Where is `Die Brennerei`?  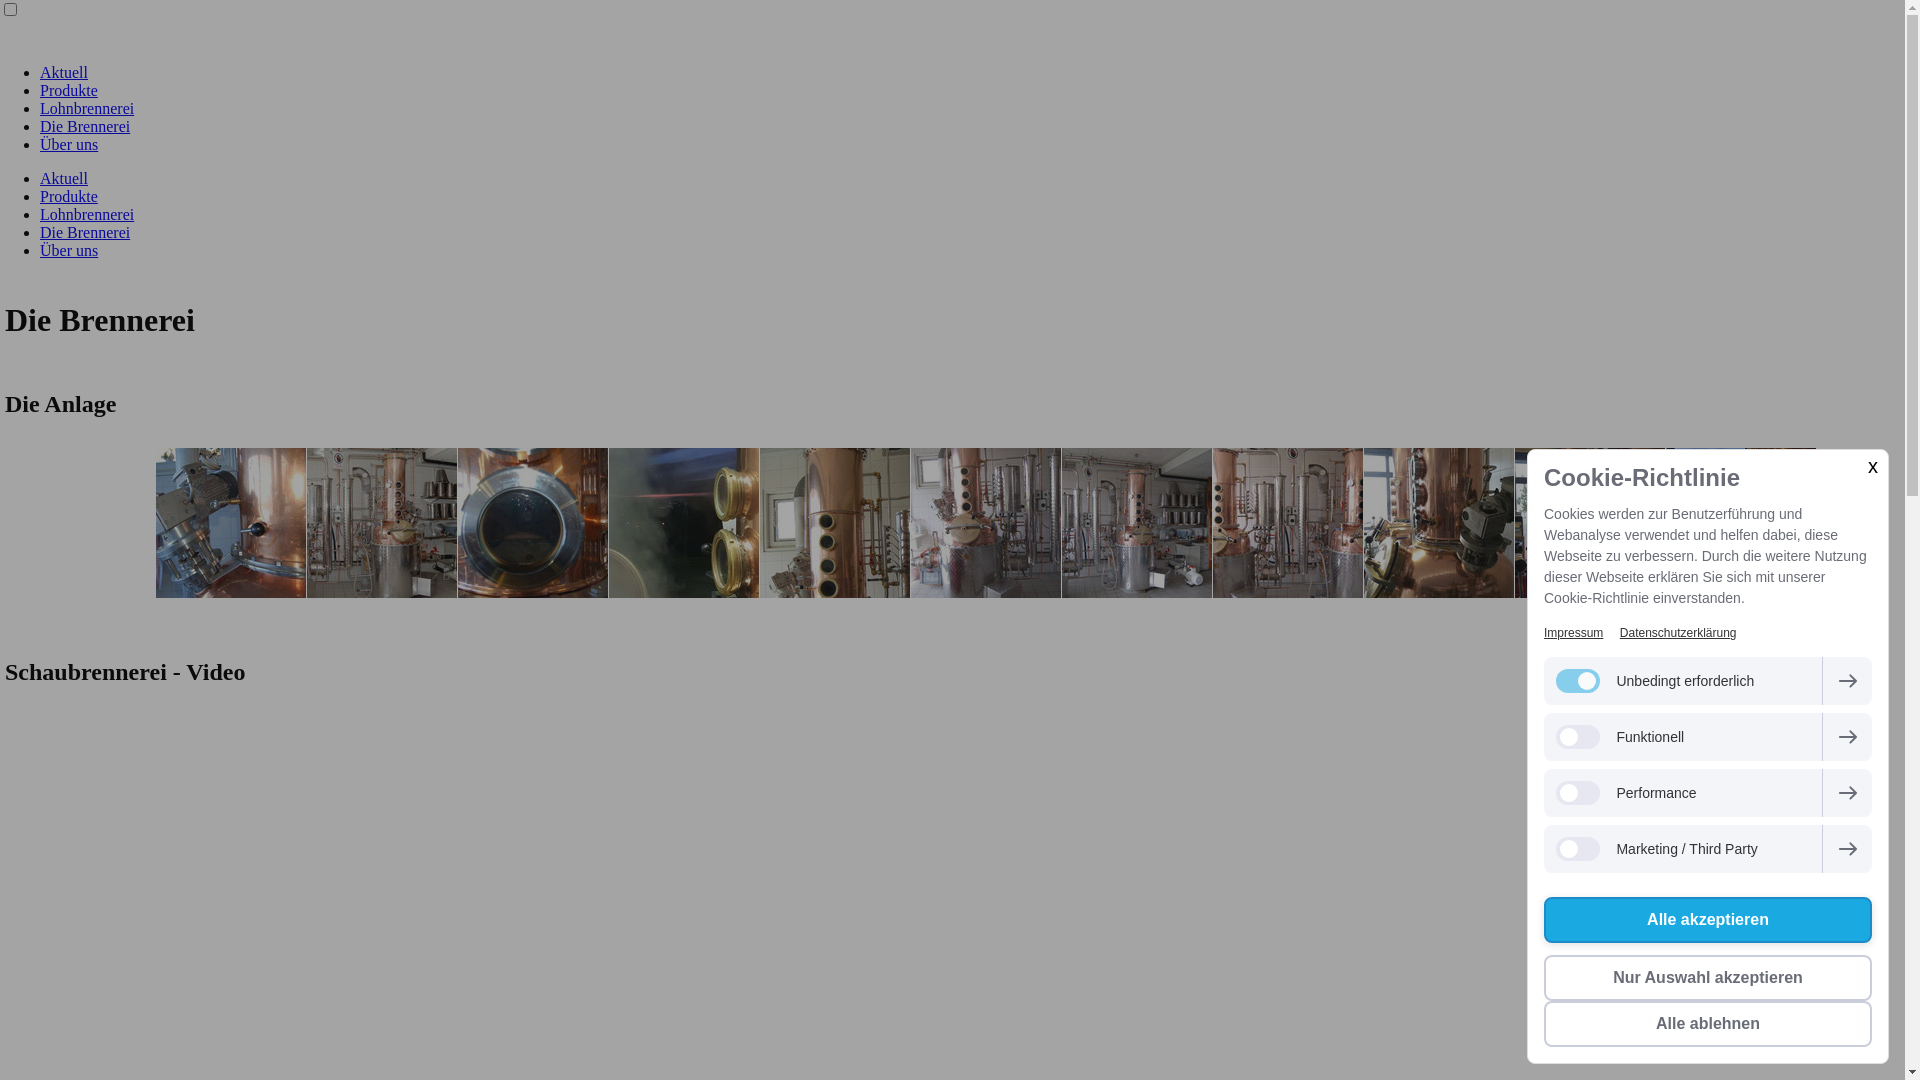 Die Brennerei is located at coordinates (85, 126).